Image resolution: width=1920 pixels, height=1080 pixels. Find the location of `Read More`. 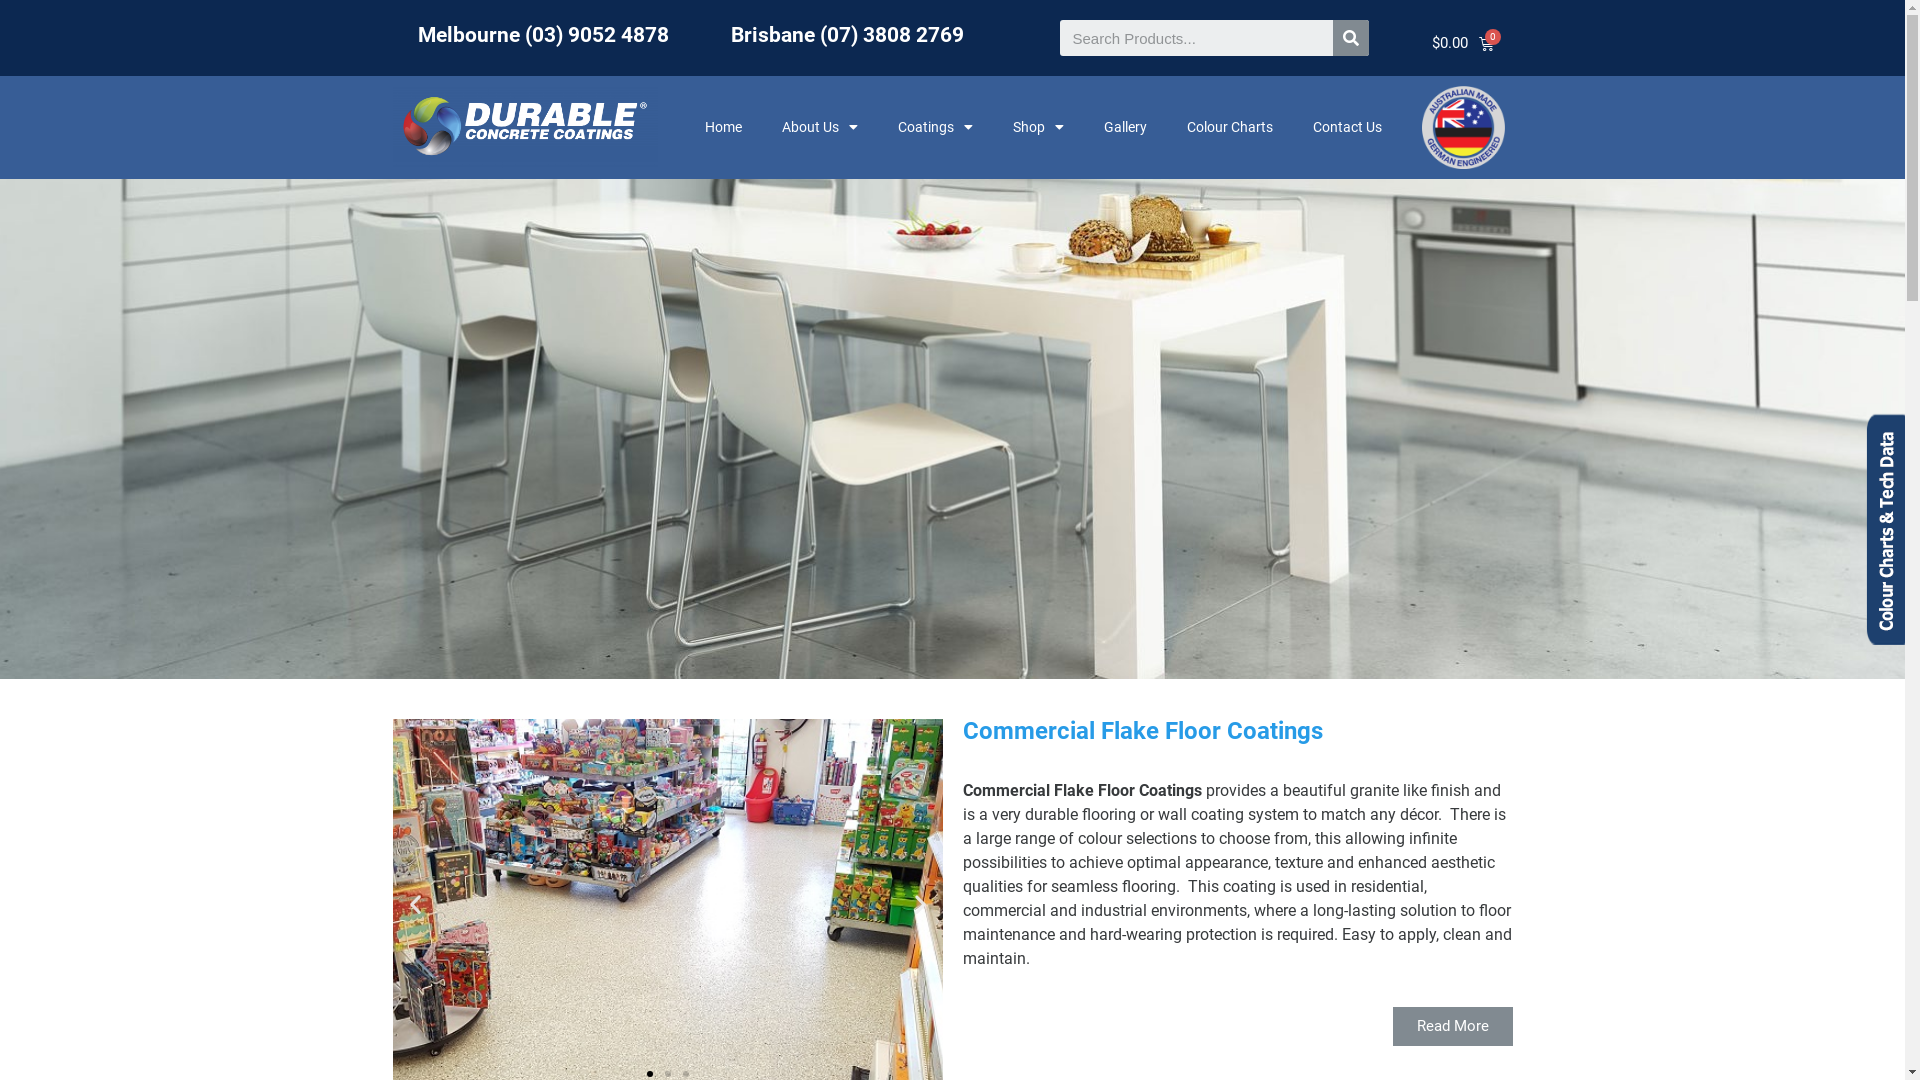

Read More is located at coordinates (1452, 1026).